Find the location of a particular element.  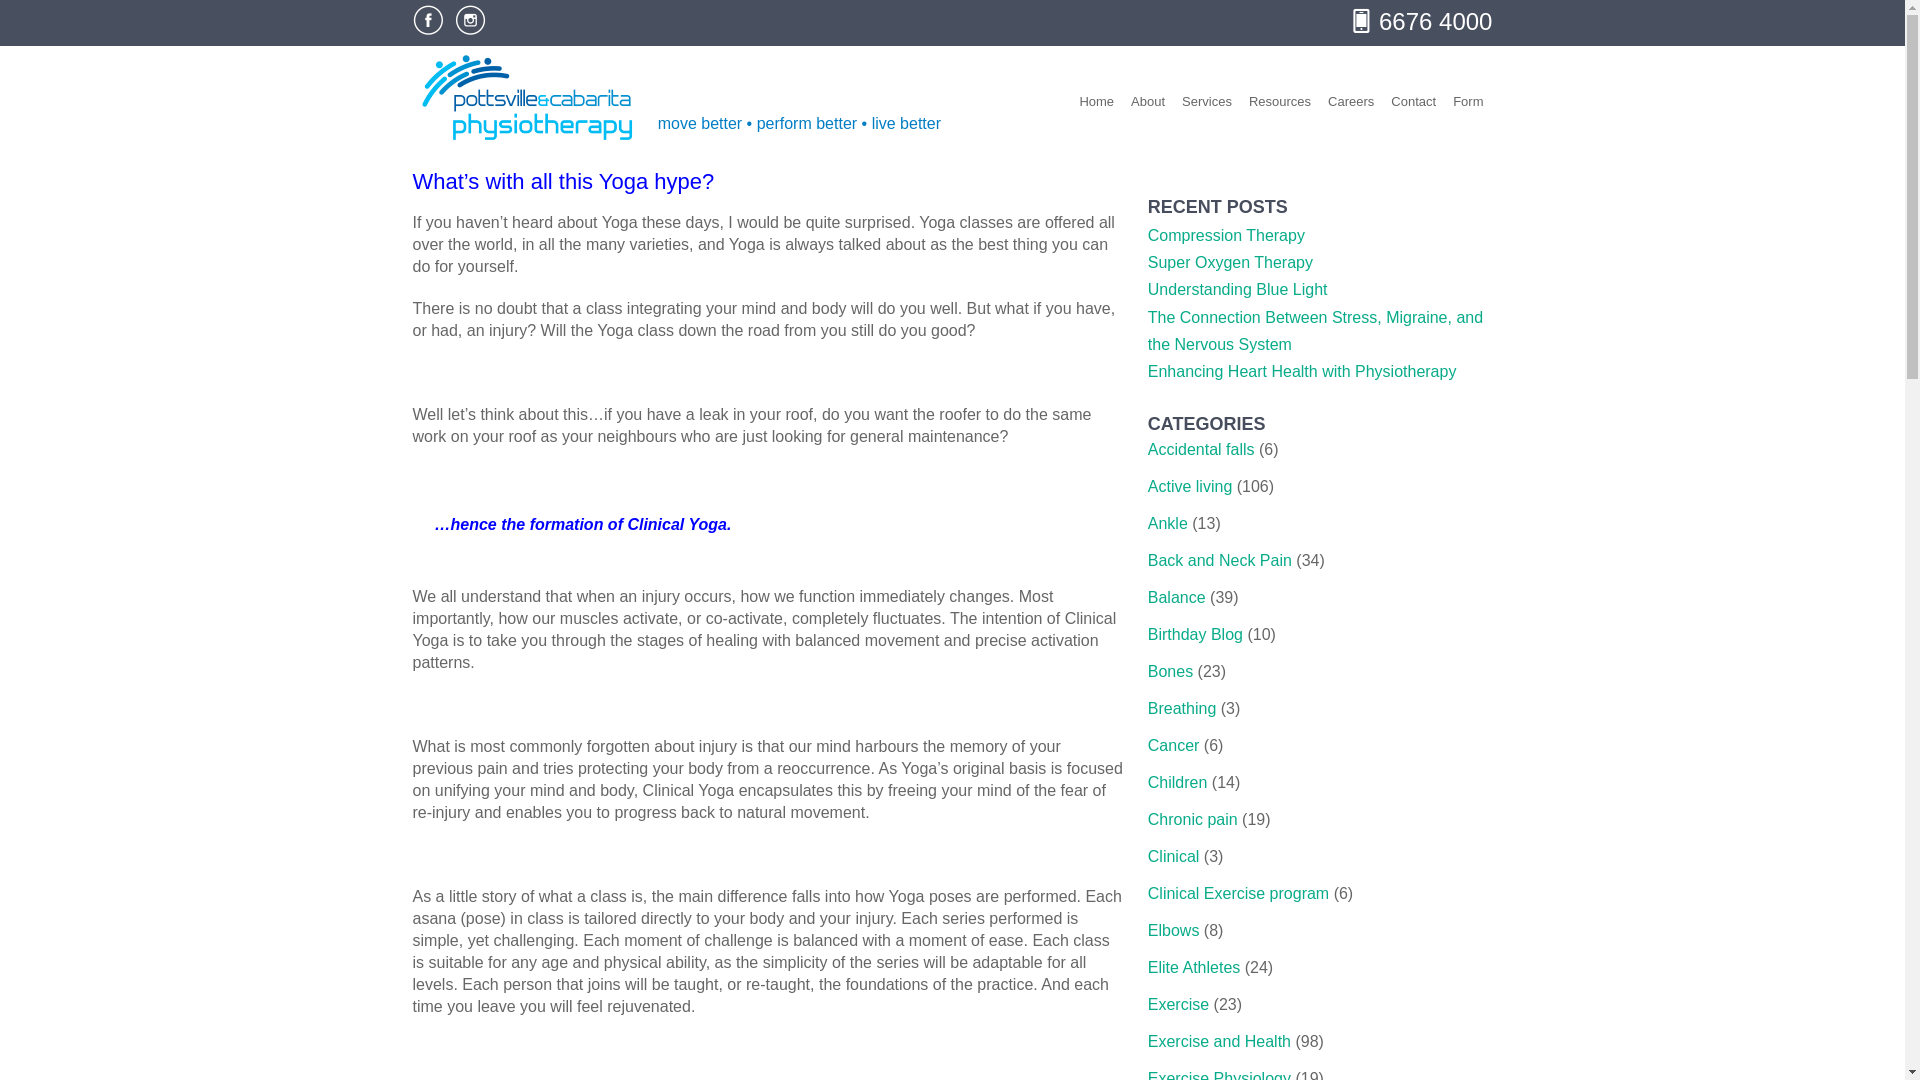

Ankle is located at coordinates (1168, 524).